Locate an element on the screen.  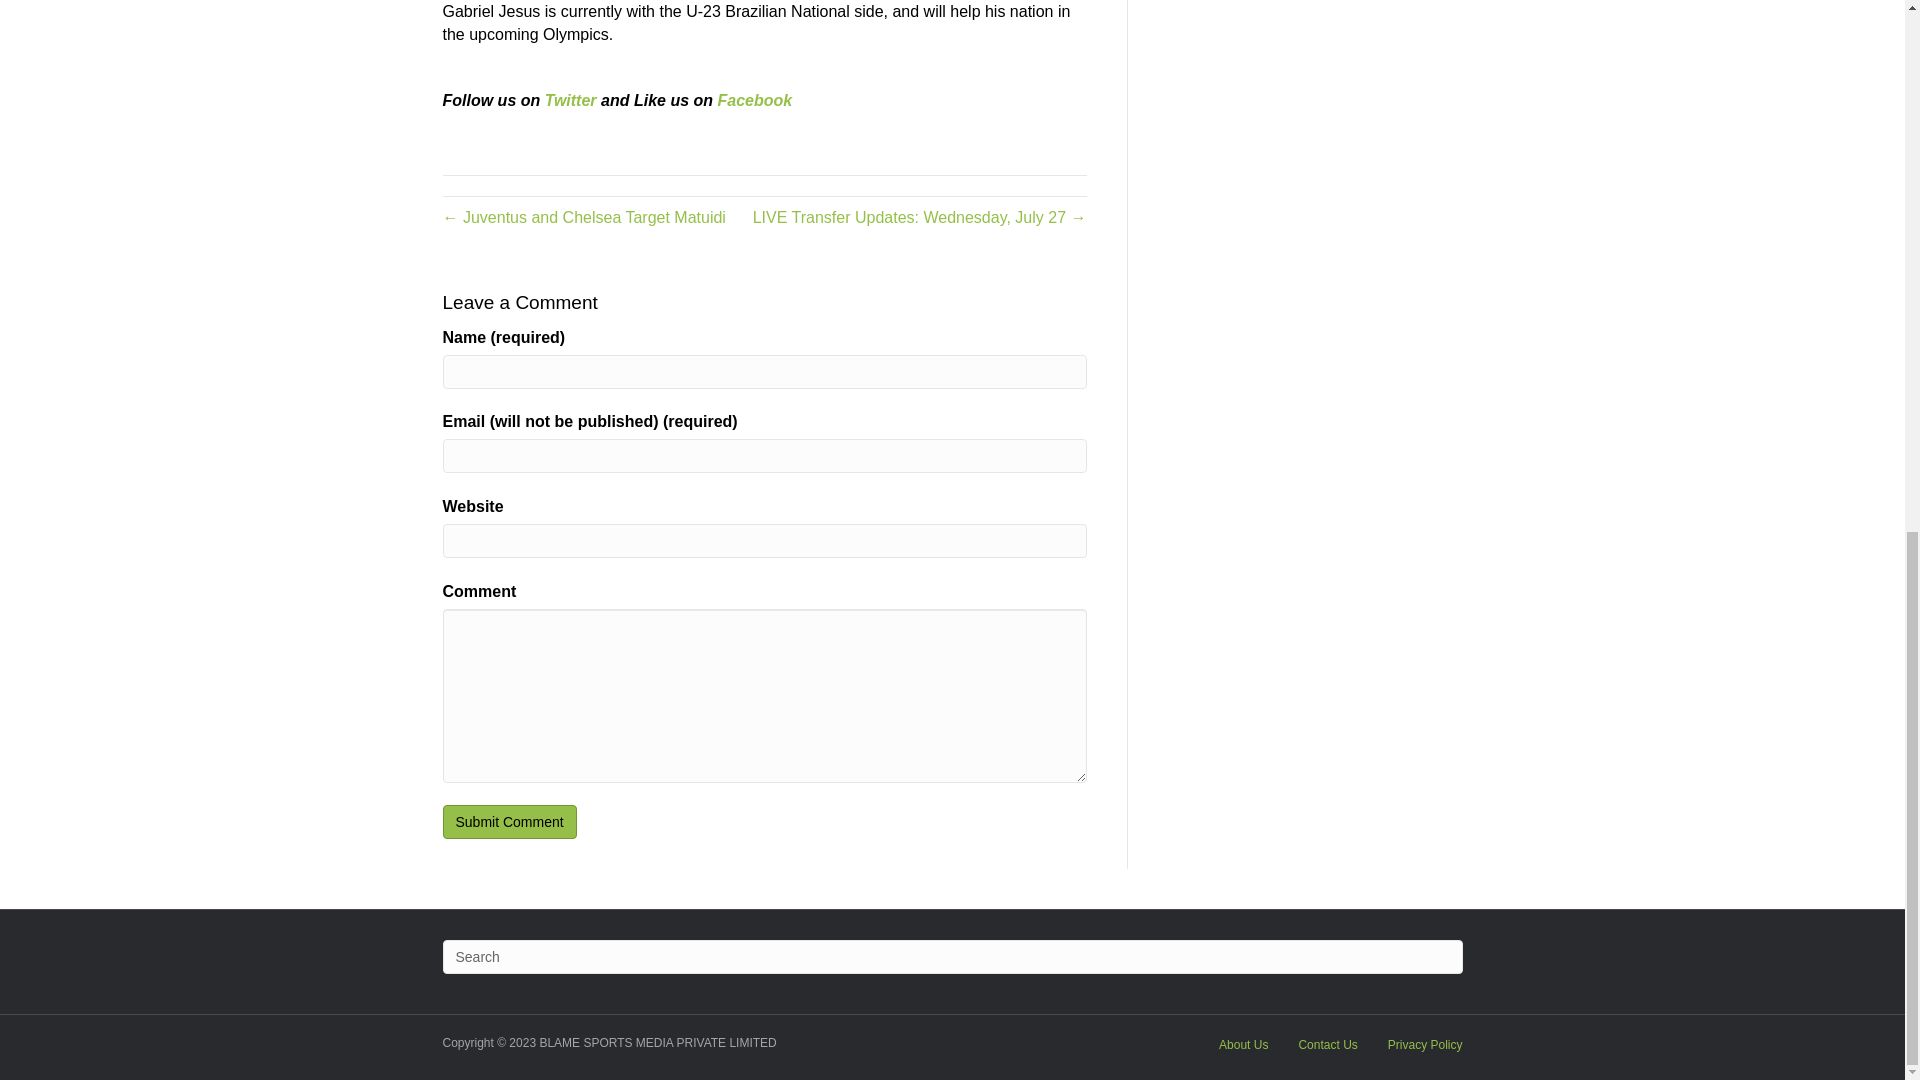
Submit Comment is located at coordinates (508, 822).